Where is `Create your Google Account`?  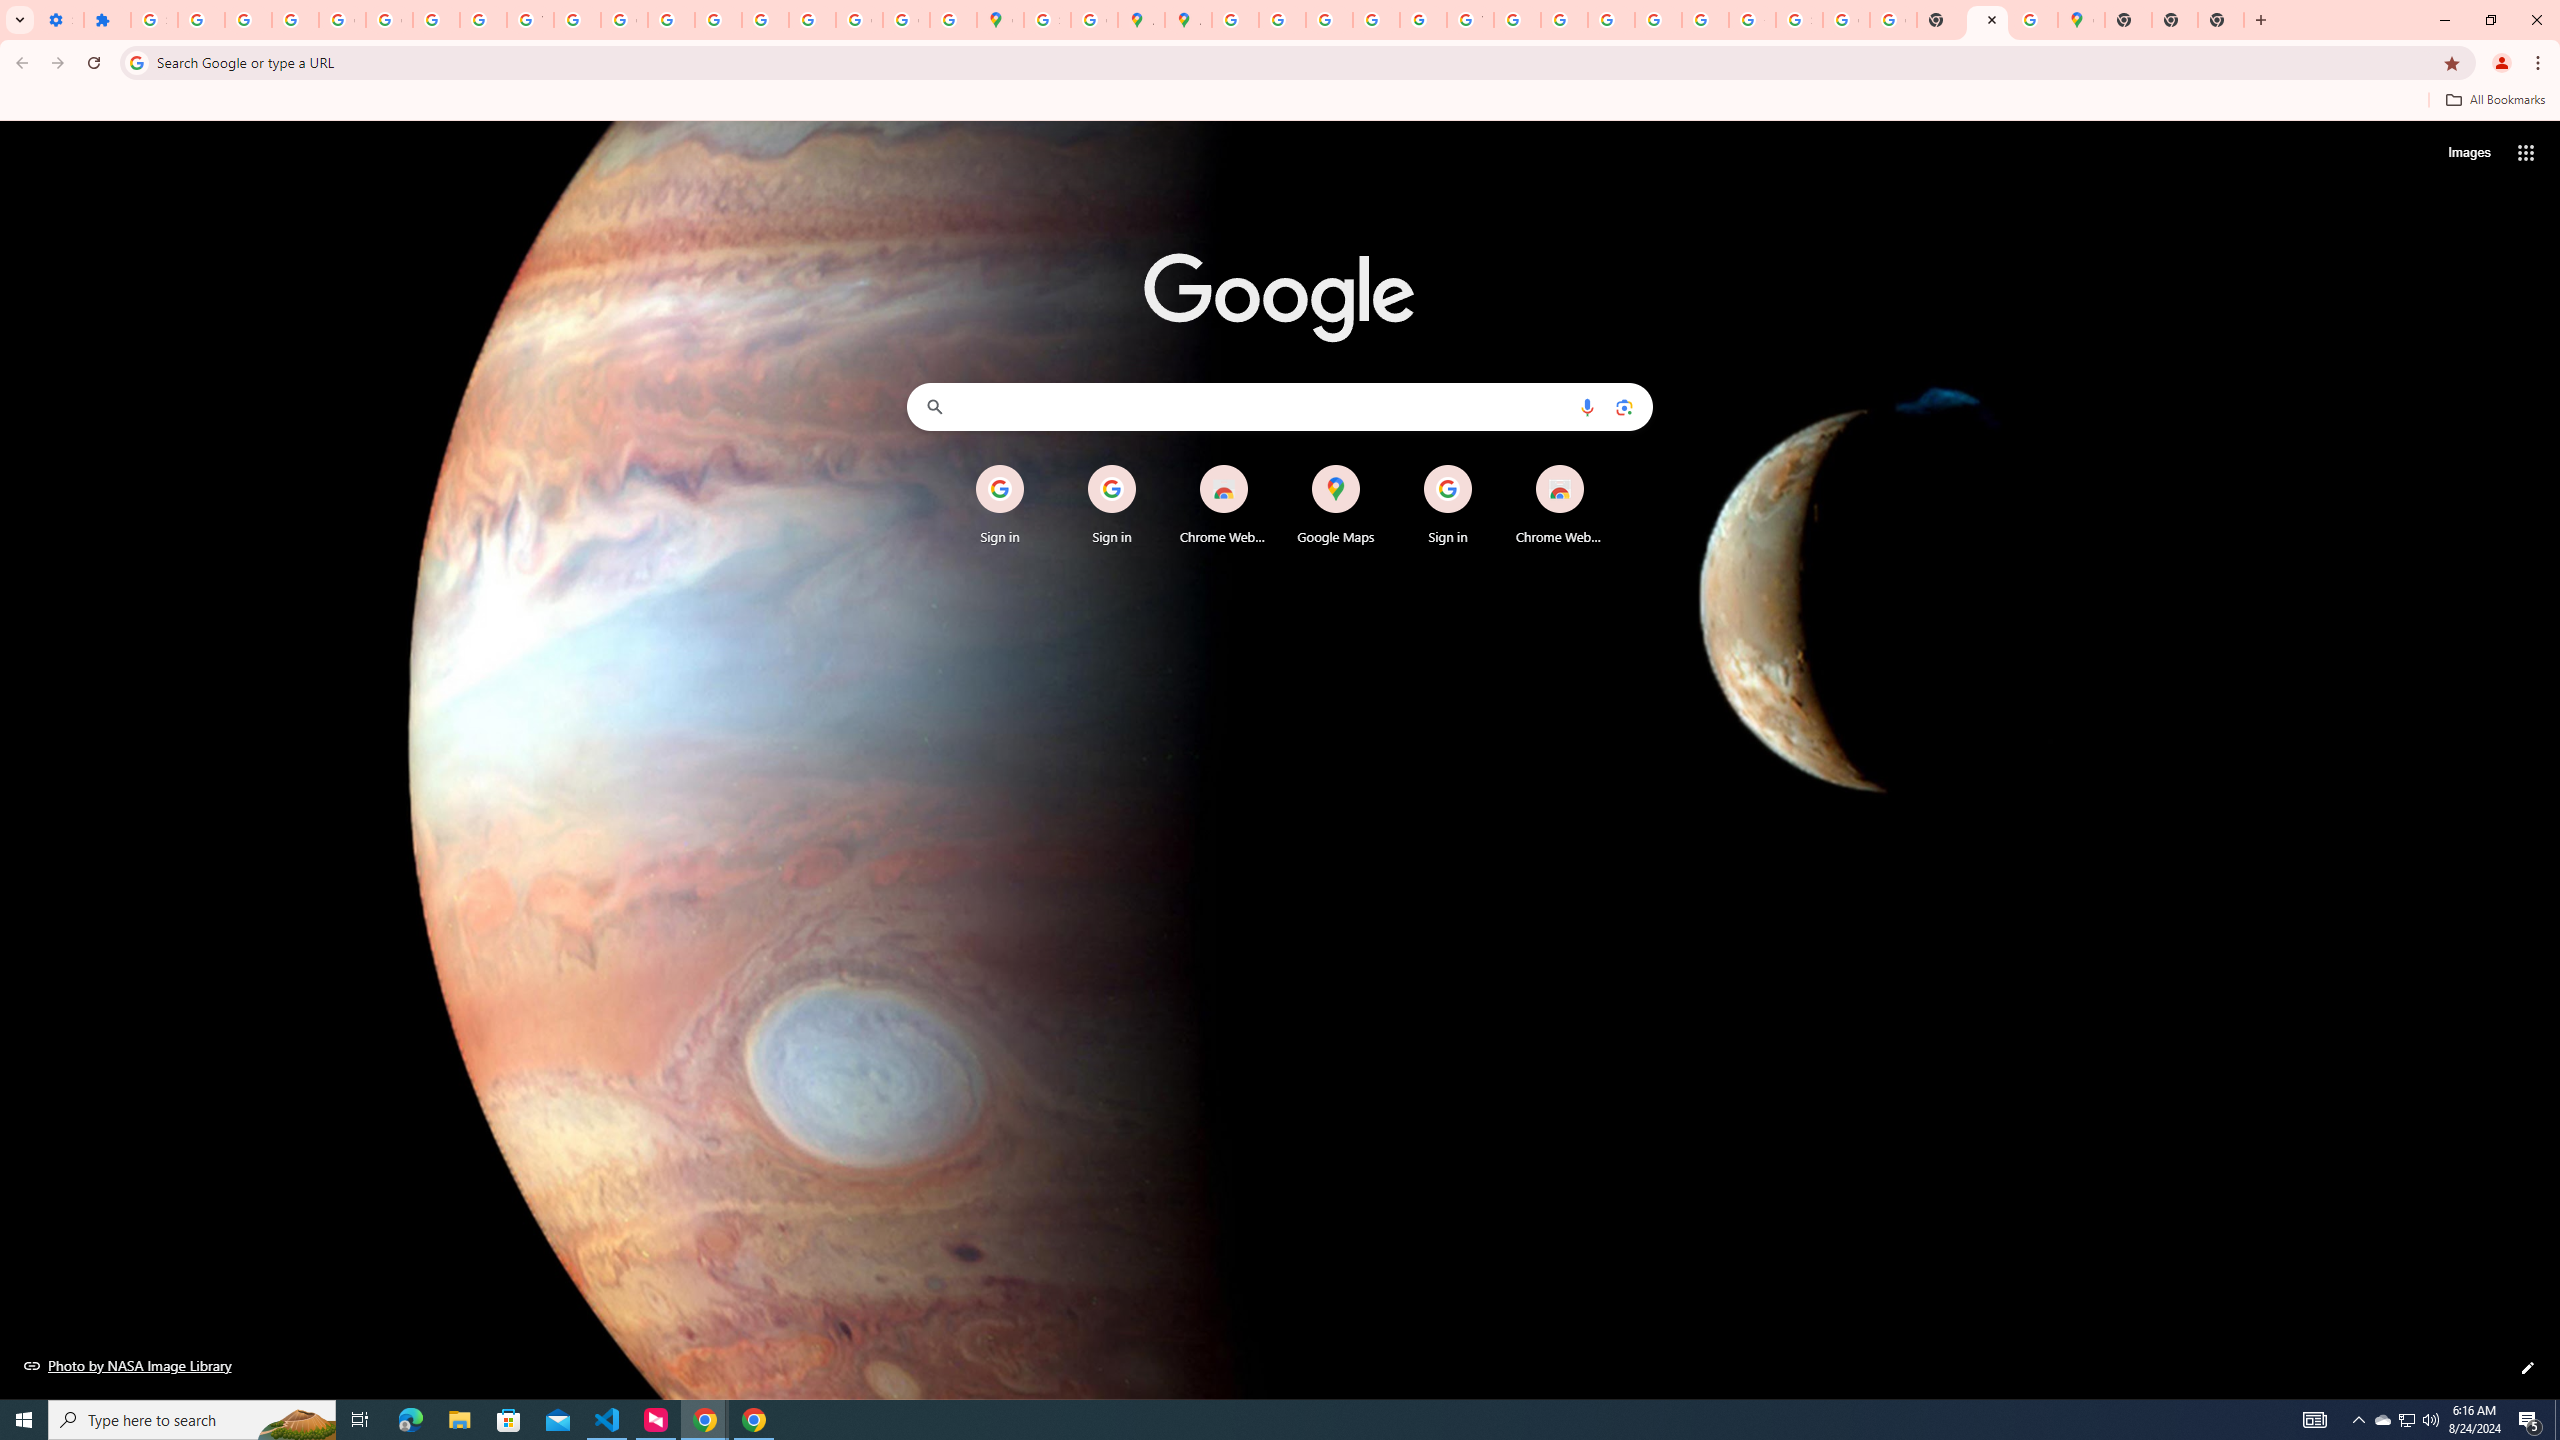 Create your Google Account is located at coordinates (1094, 20).